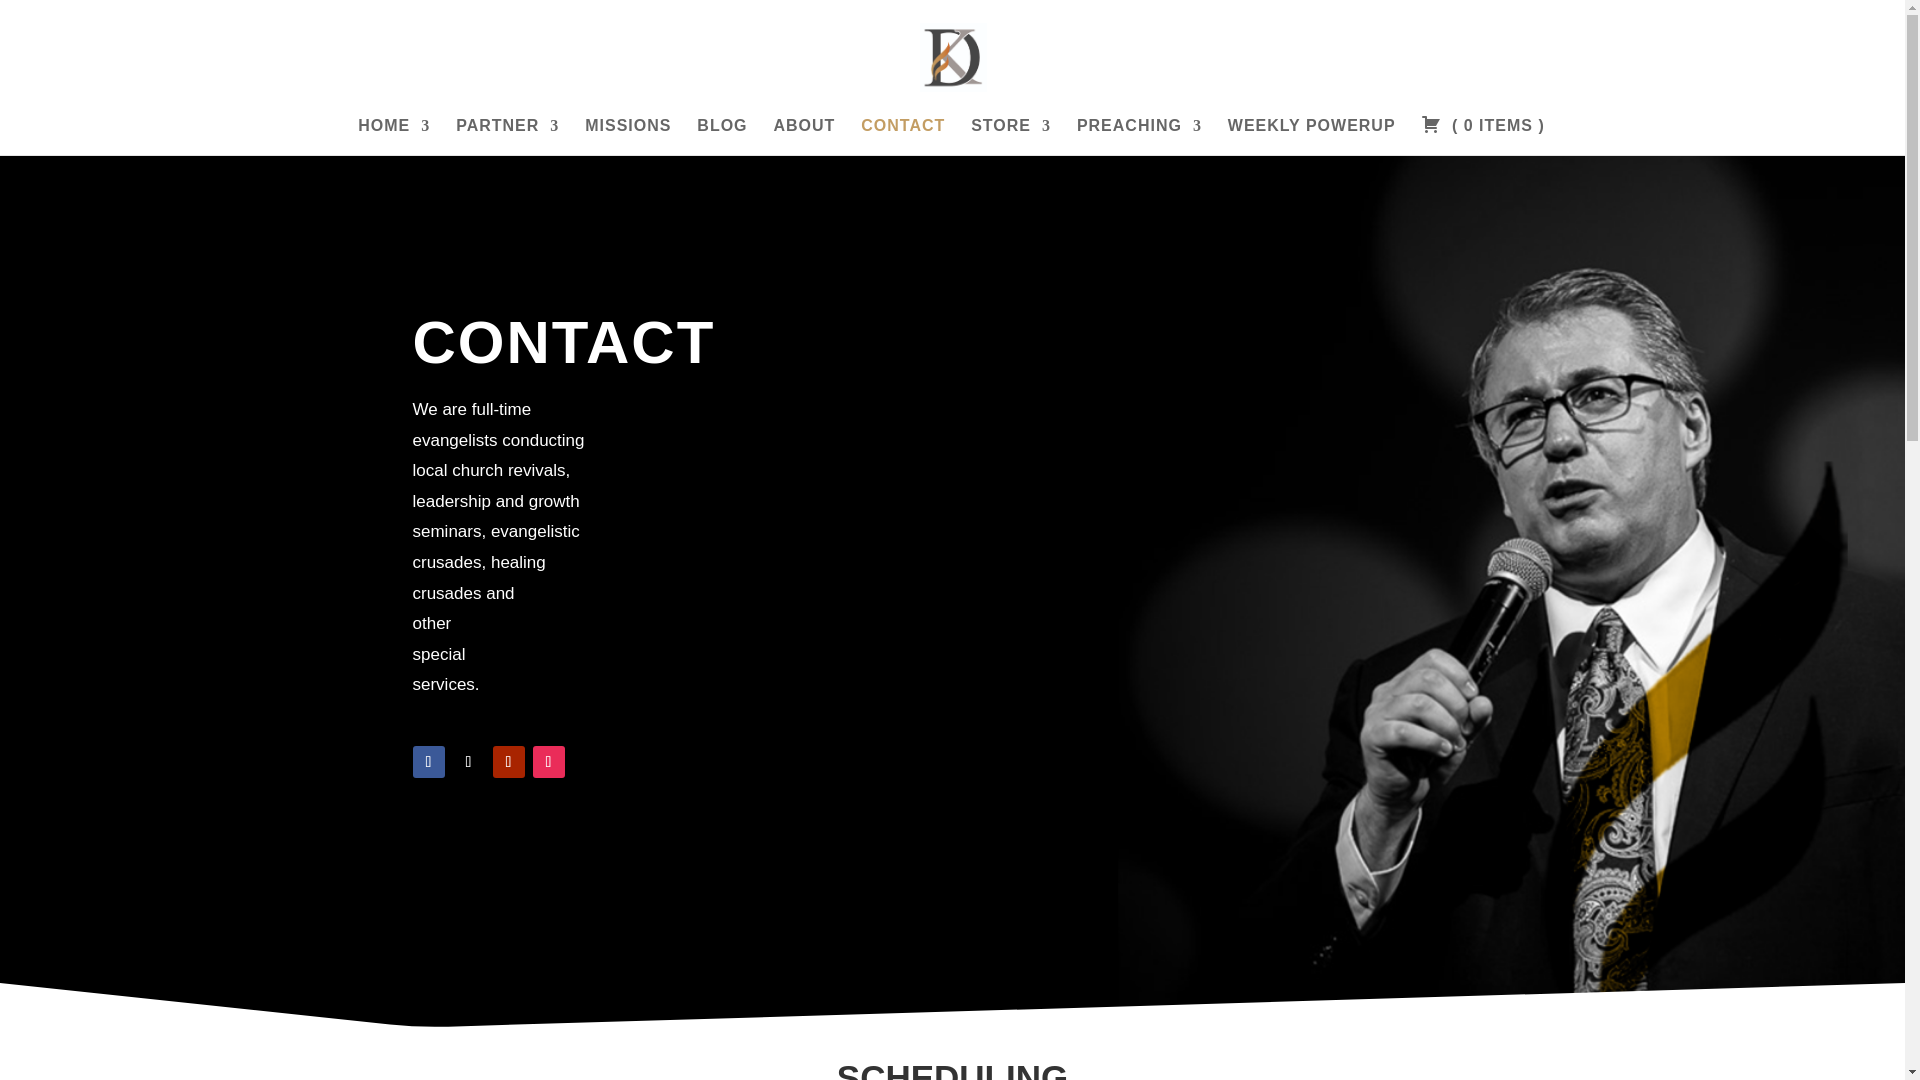 The image size is (1920, 1080). What do you see at coordinates (548, 762) in the screenshot?
I see `Follow on Instagram` at bounding box center [548, 762].